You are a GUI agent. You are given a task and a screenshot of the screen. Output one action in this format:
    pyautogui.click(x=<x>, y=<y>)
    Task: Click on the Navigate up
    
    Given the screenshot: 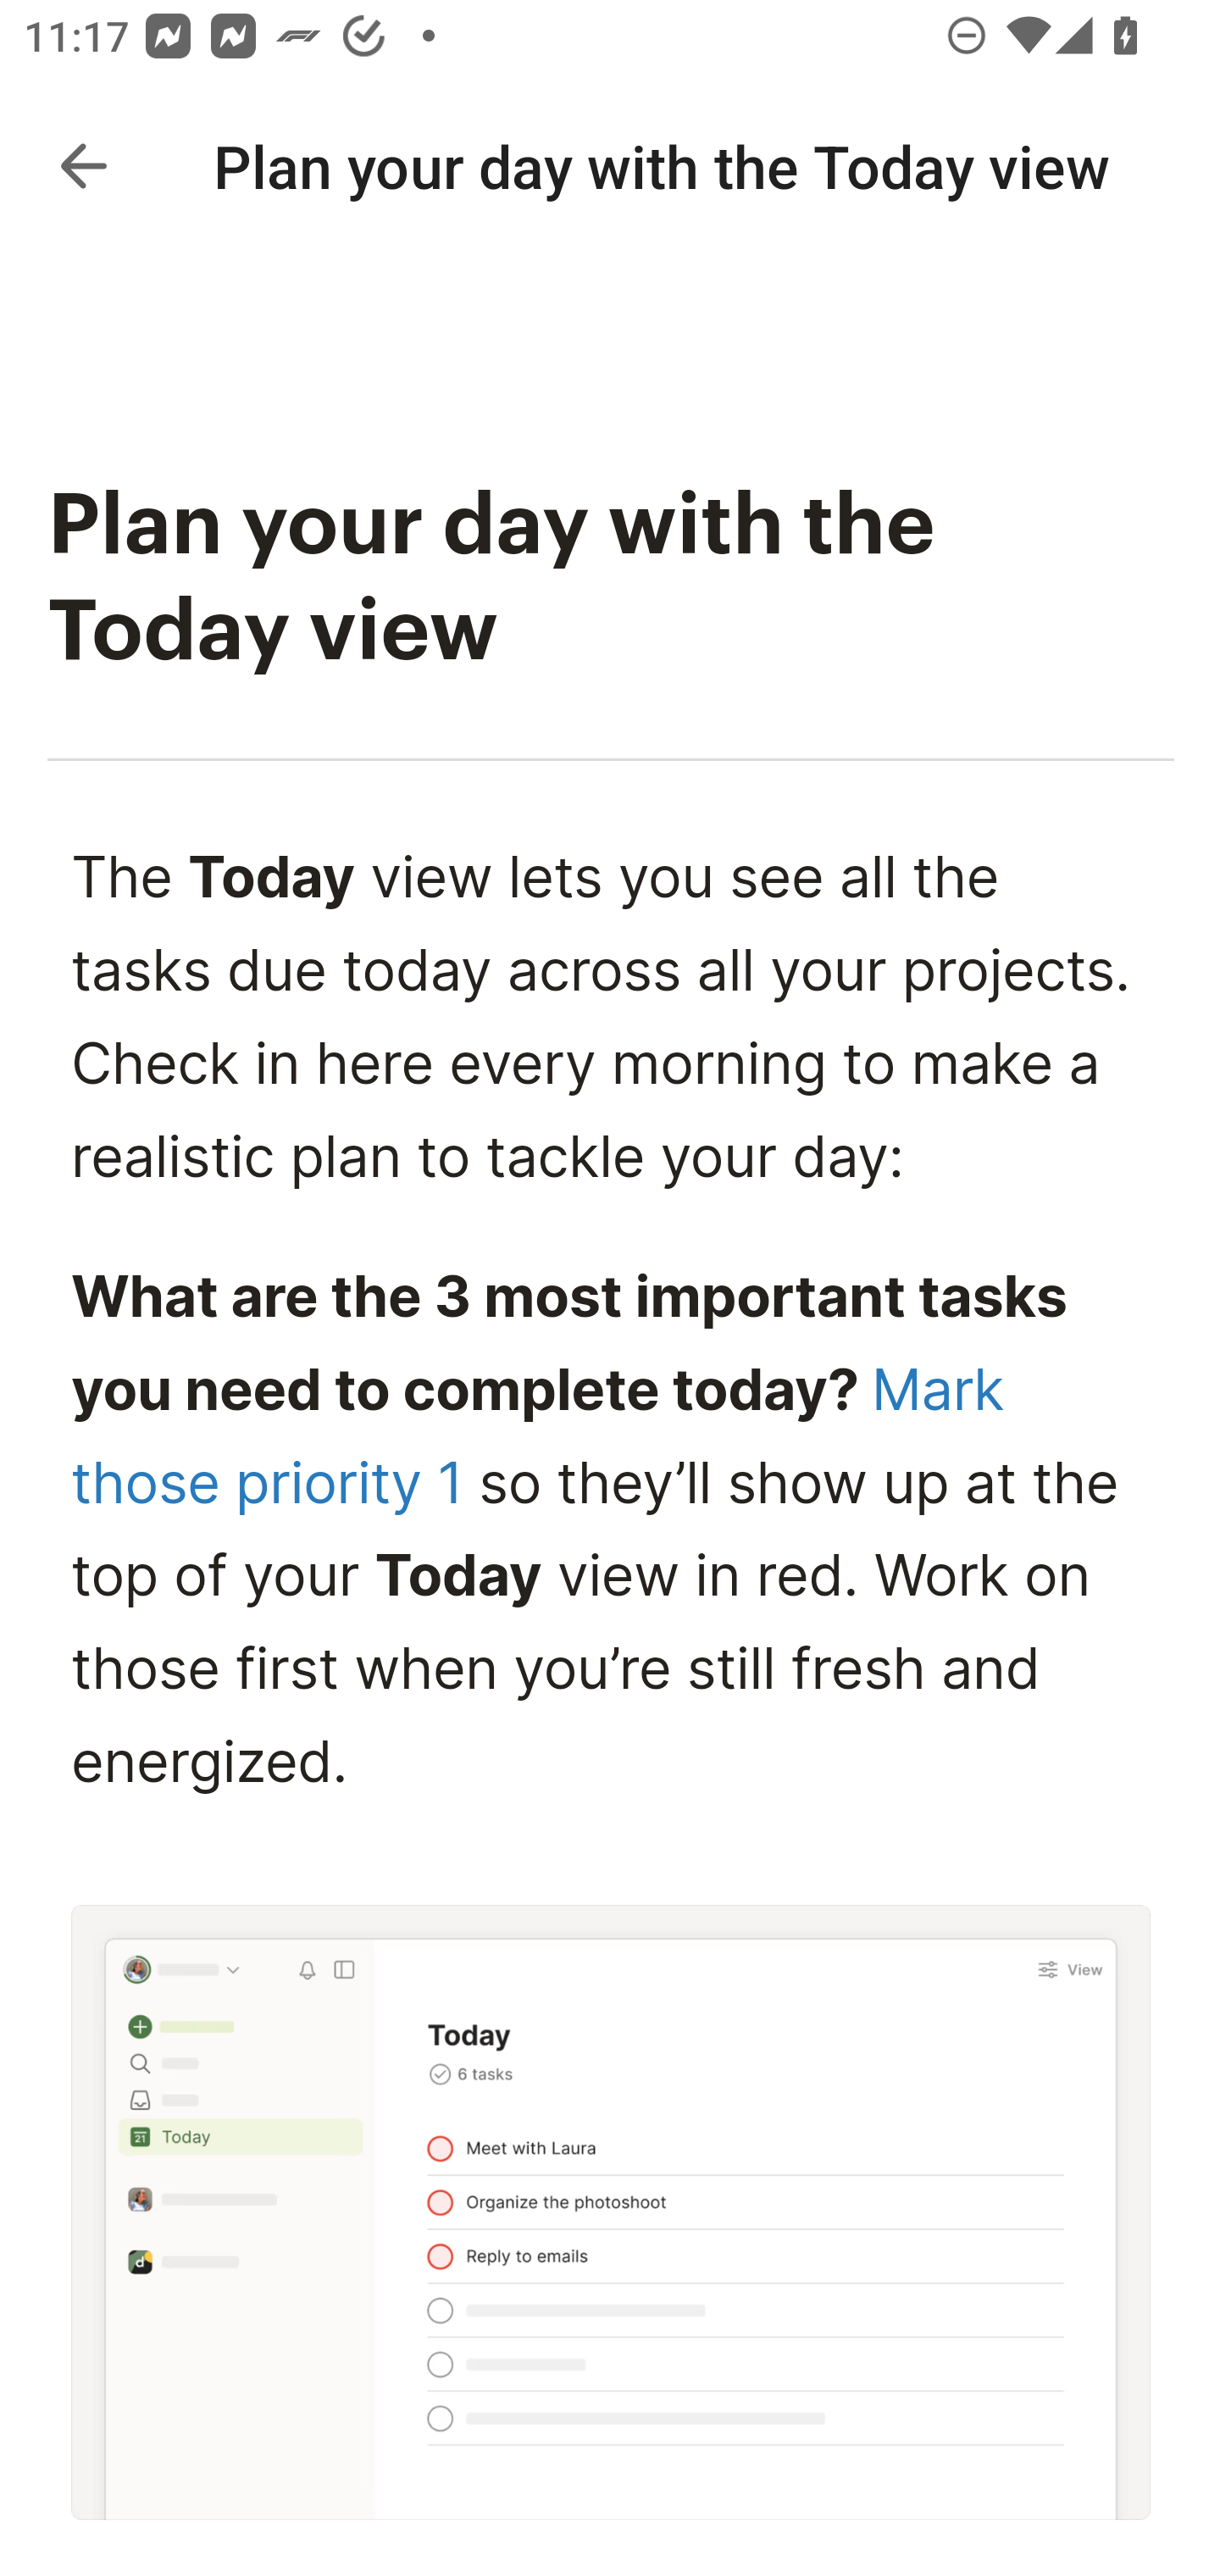 What is the action you would take?
    pyautogui.click(x=83, y=166)
    